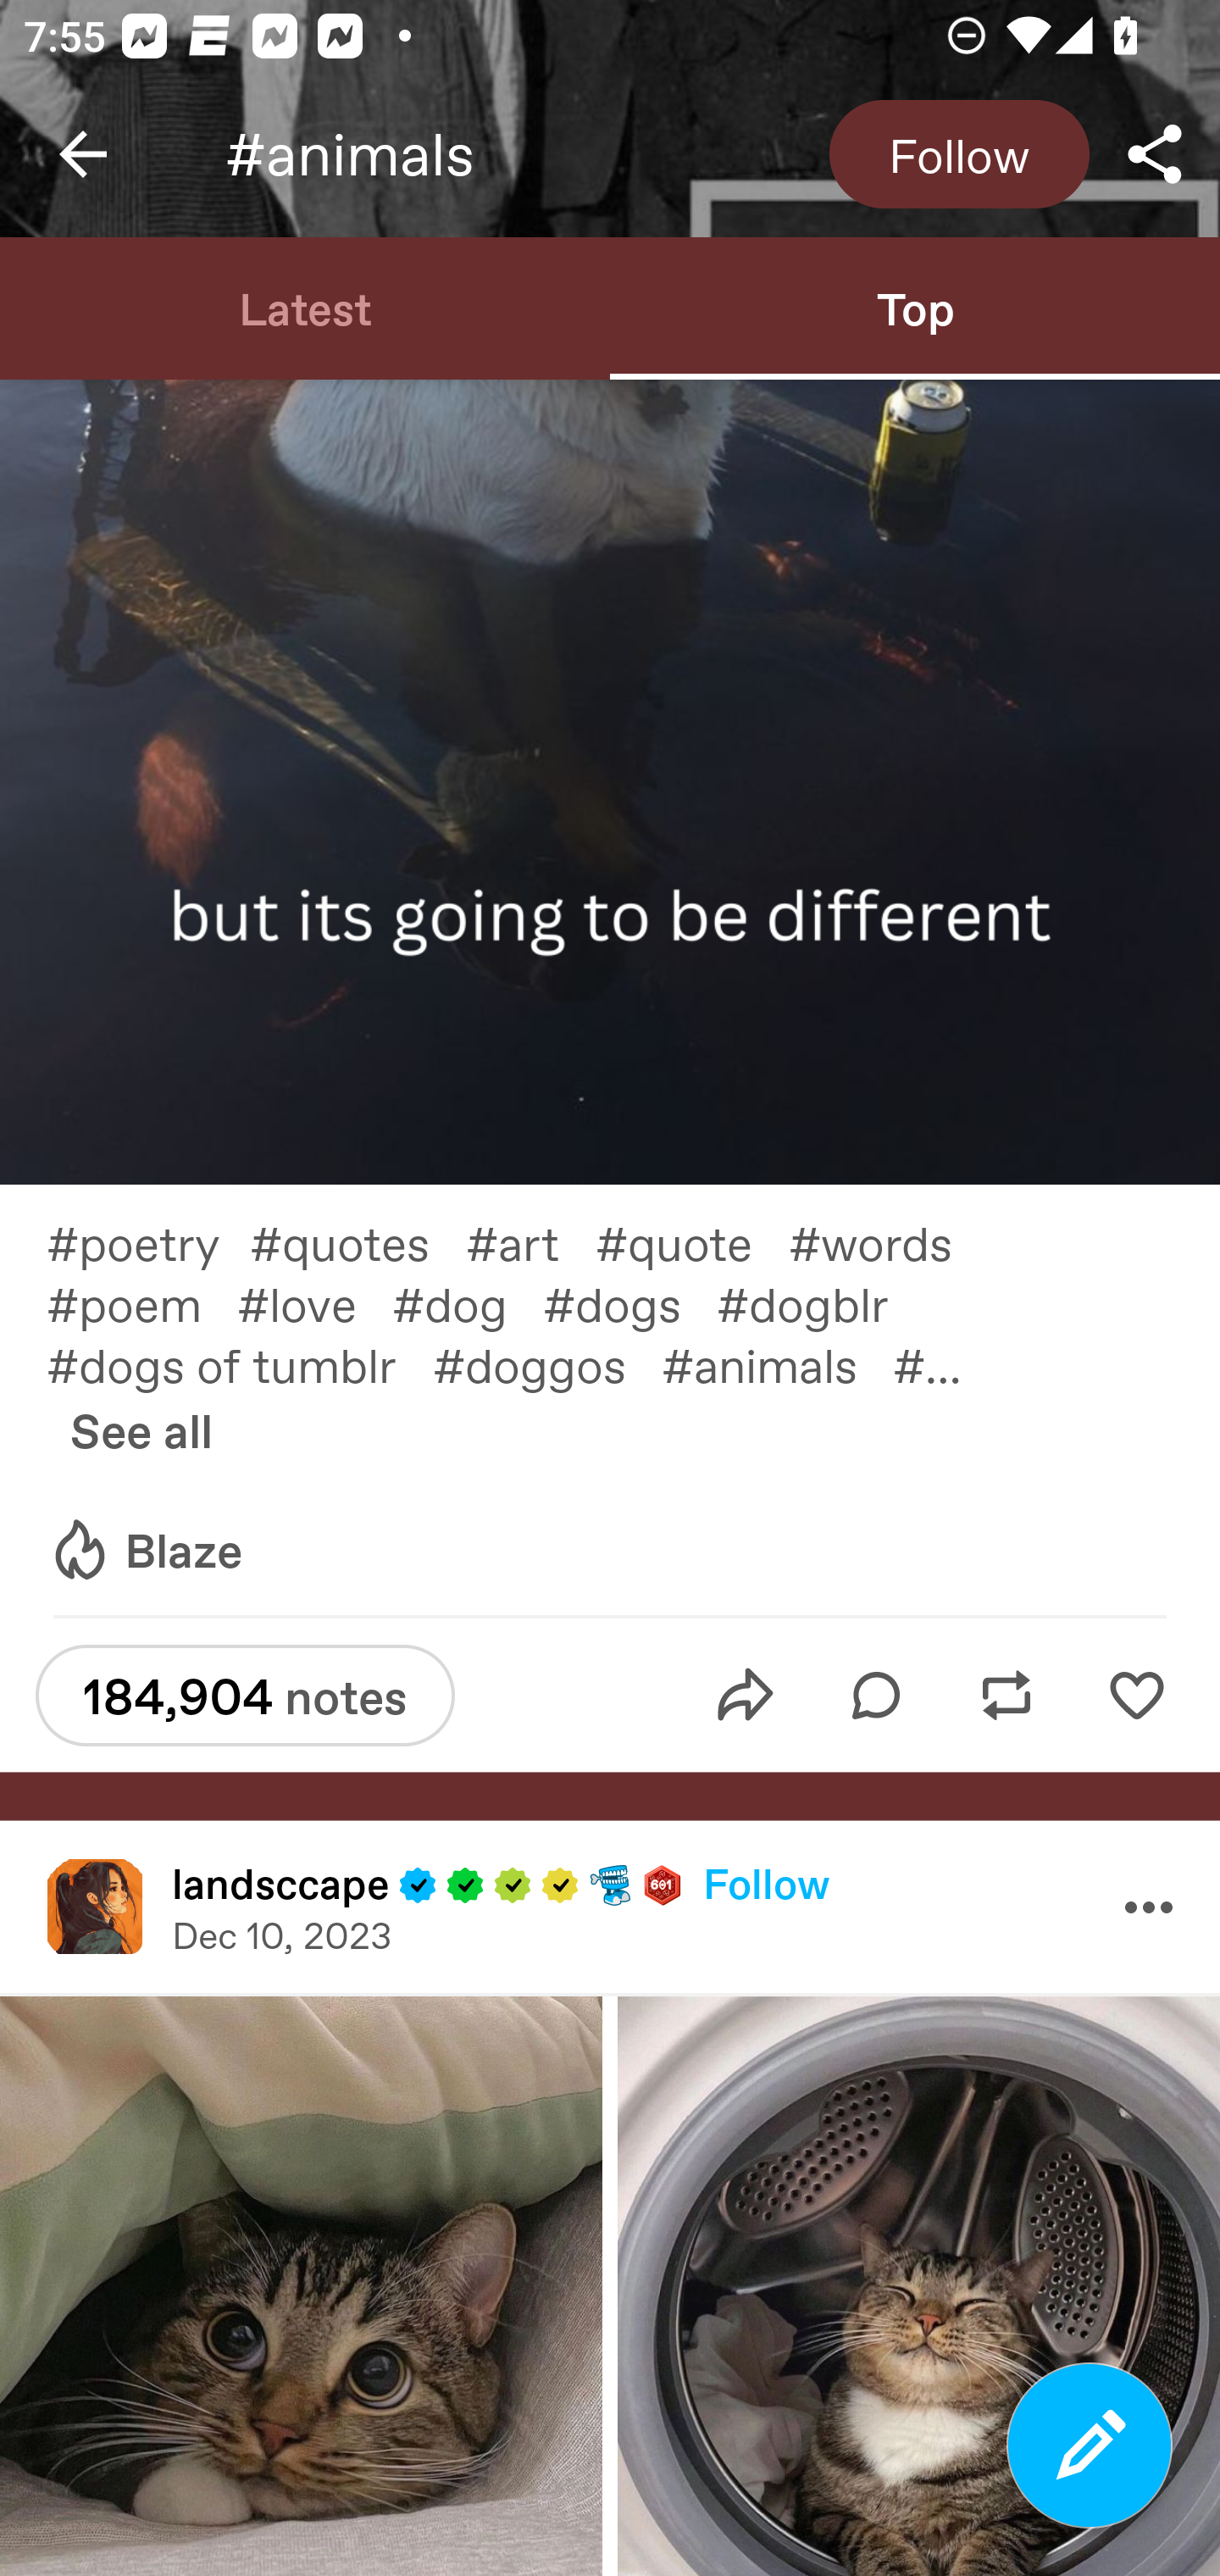 This screenshot has width=1220, height=2576. Describe the element at coordinates (83, 154) in the screenshot. I see `Navigate up` at that location.